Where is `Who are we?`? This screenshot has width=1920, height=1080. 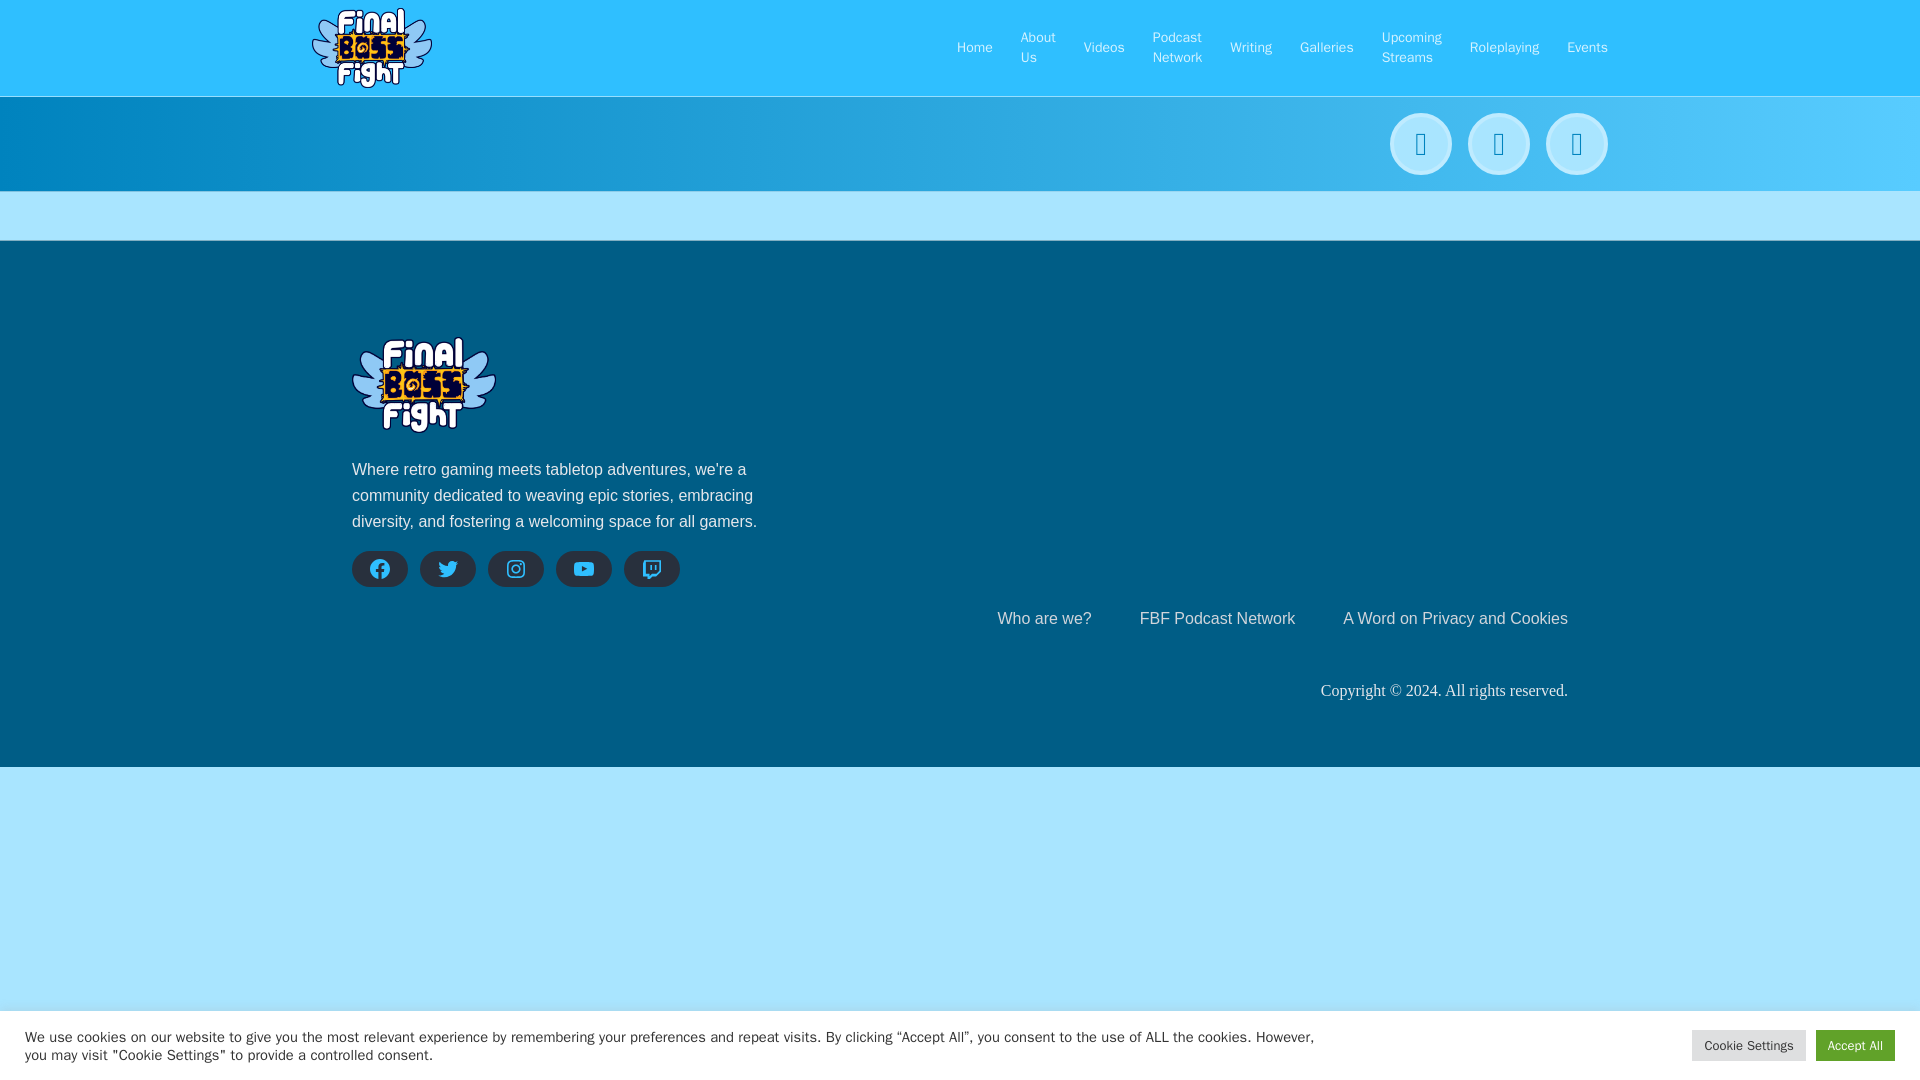
Who are we? is located at coordinates (1043, 618).